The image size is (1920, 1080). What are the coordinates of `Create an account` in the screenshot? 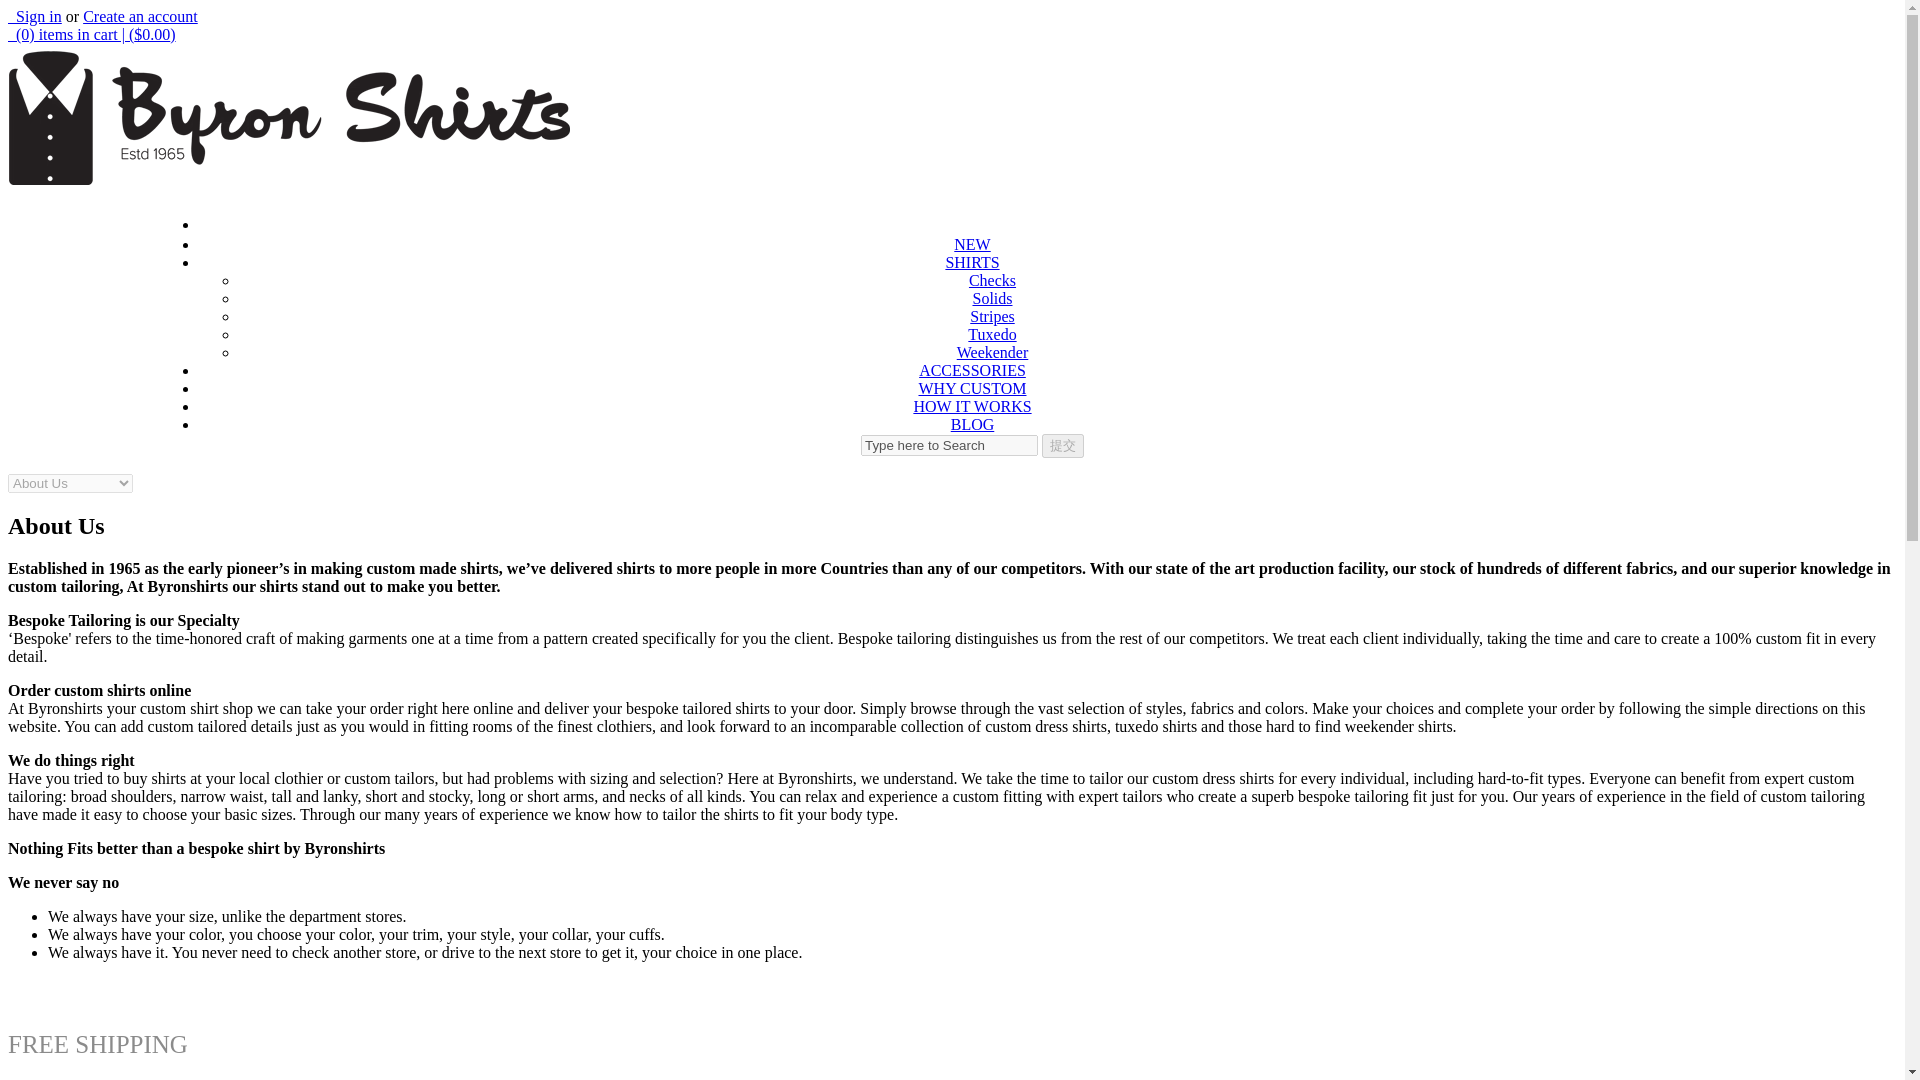 It's located at (140, 16).